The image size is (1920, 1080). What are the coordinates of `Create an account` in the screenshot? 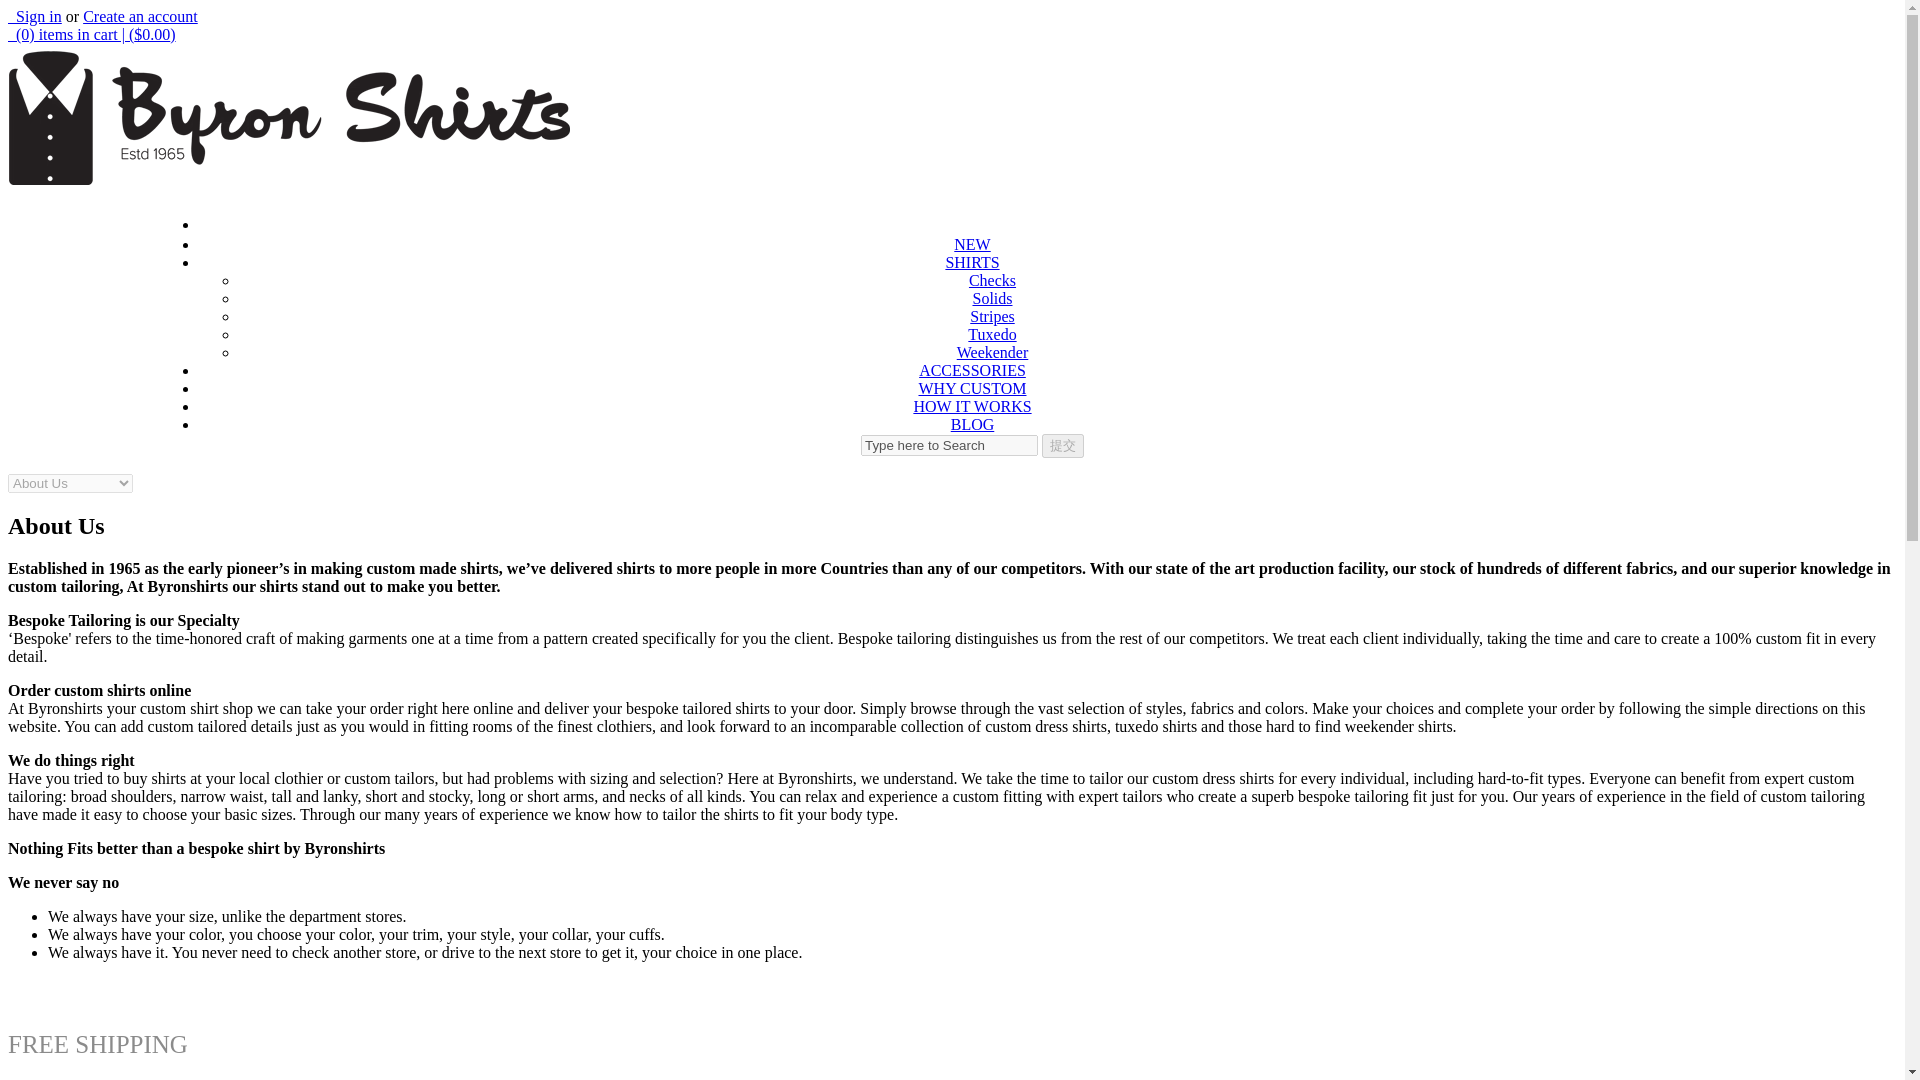 It's located at (140, 16).